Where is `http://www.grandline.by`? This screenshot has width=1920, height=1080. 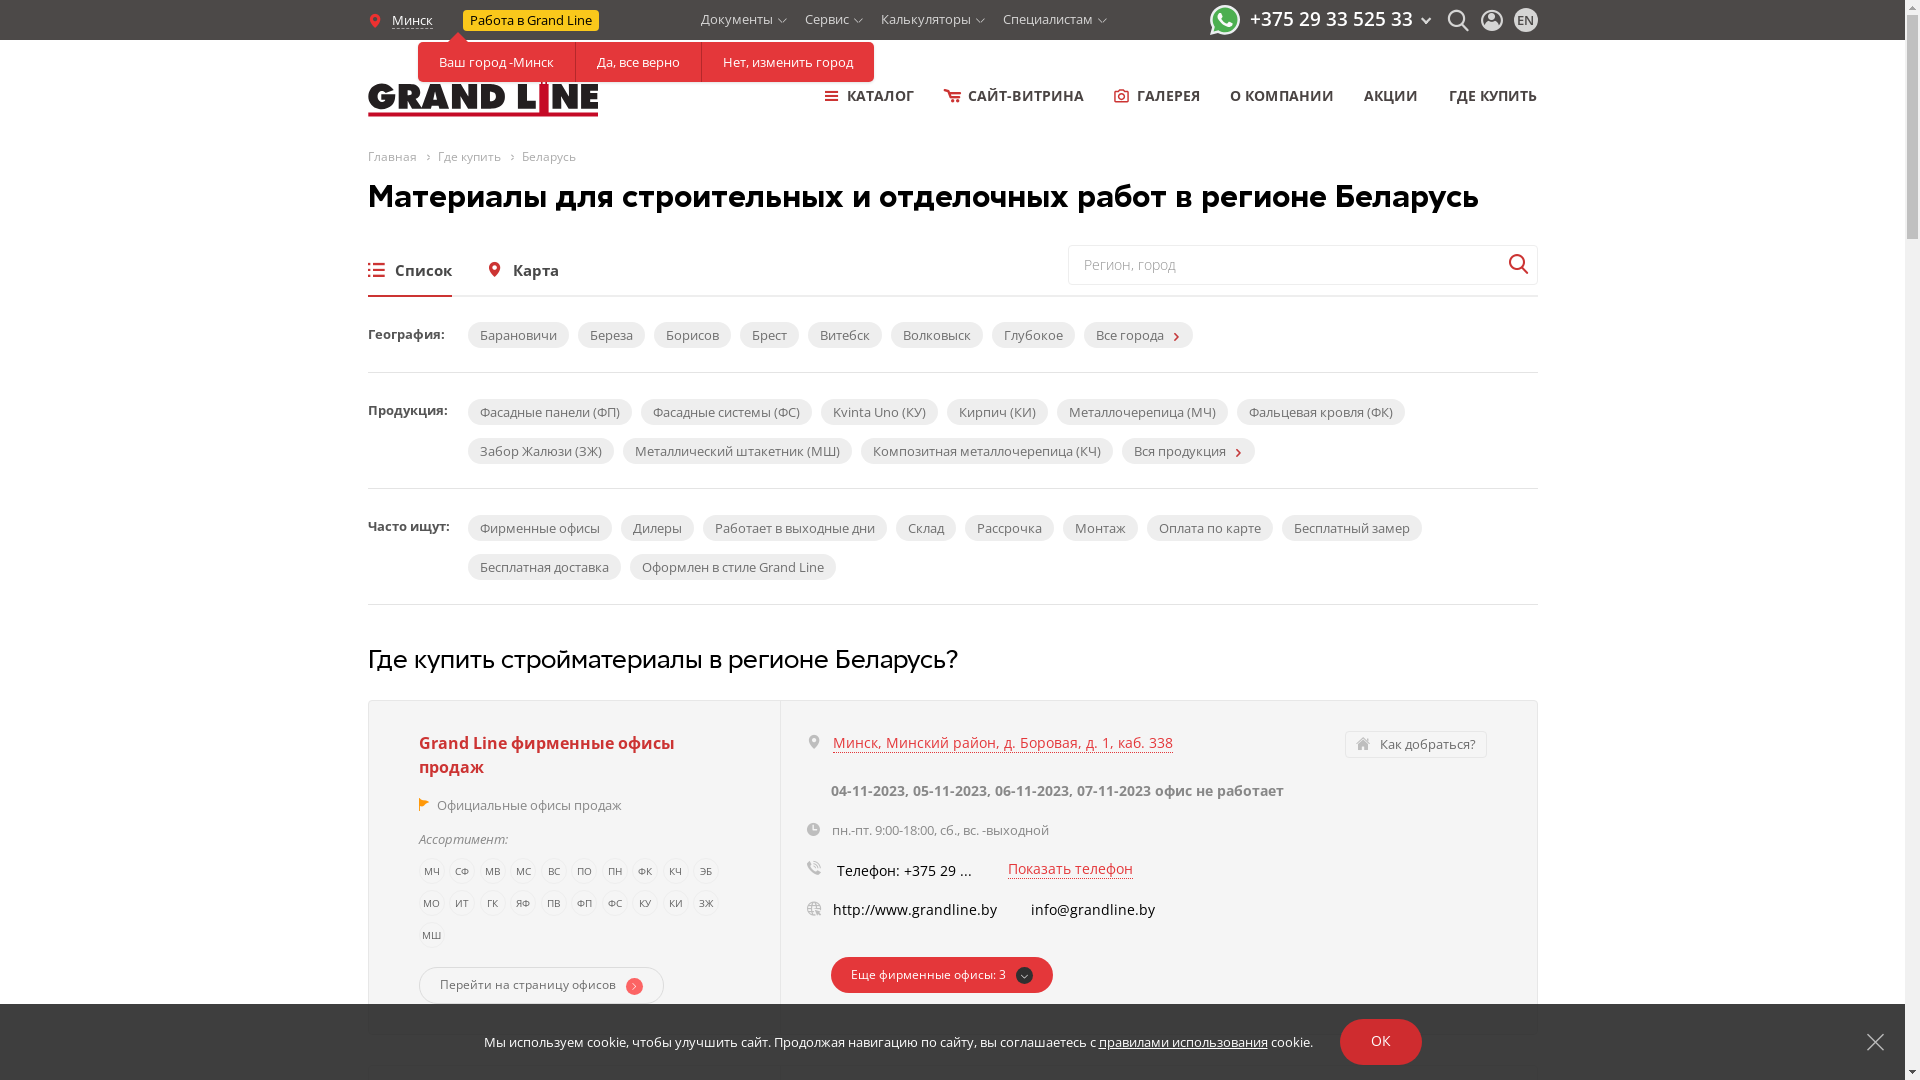
http://www.grandline.by is located at coordinates (914, 910).